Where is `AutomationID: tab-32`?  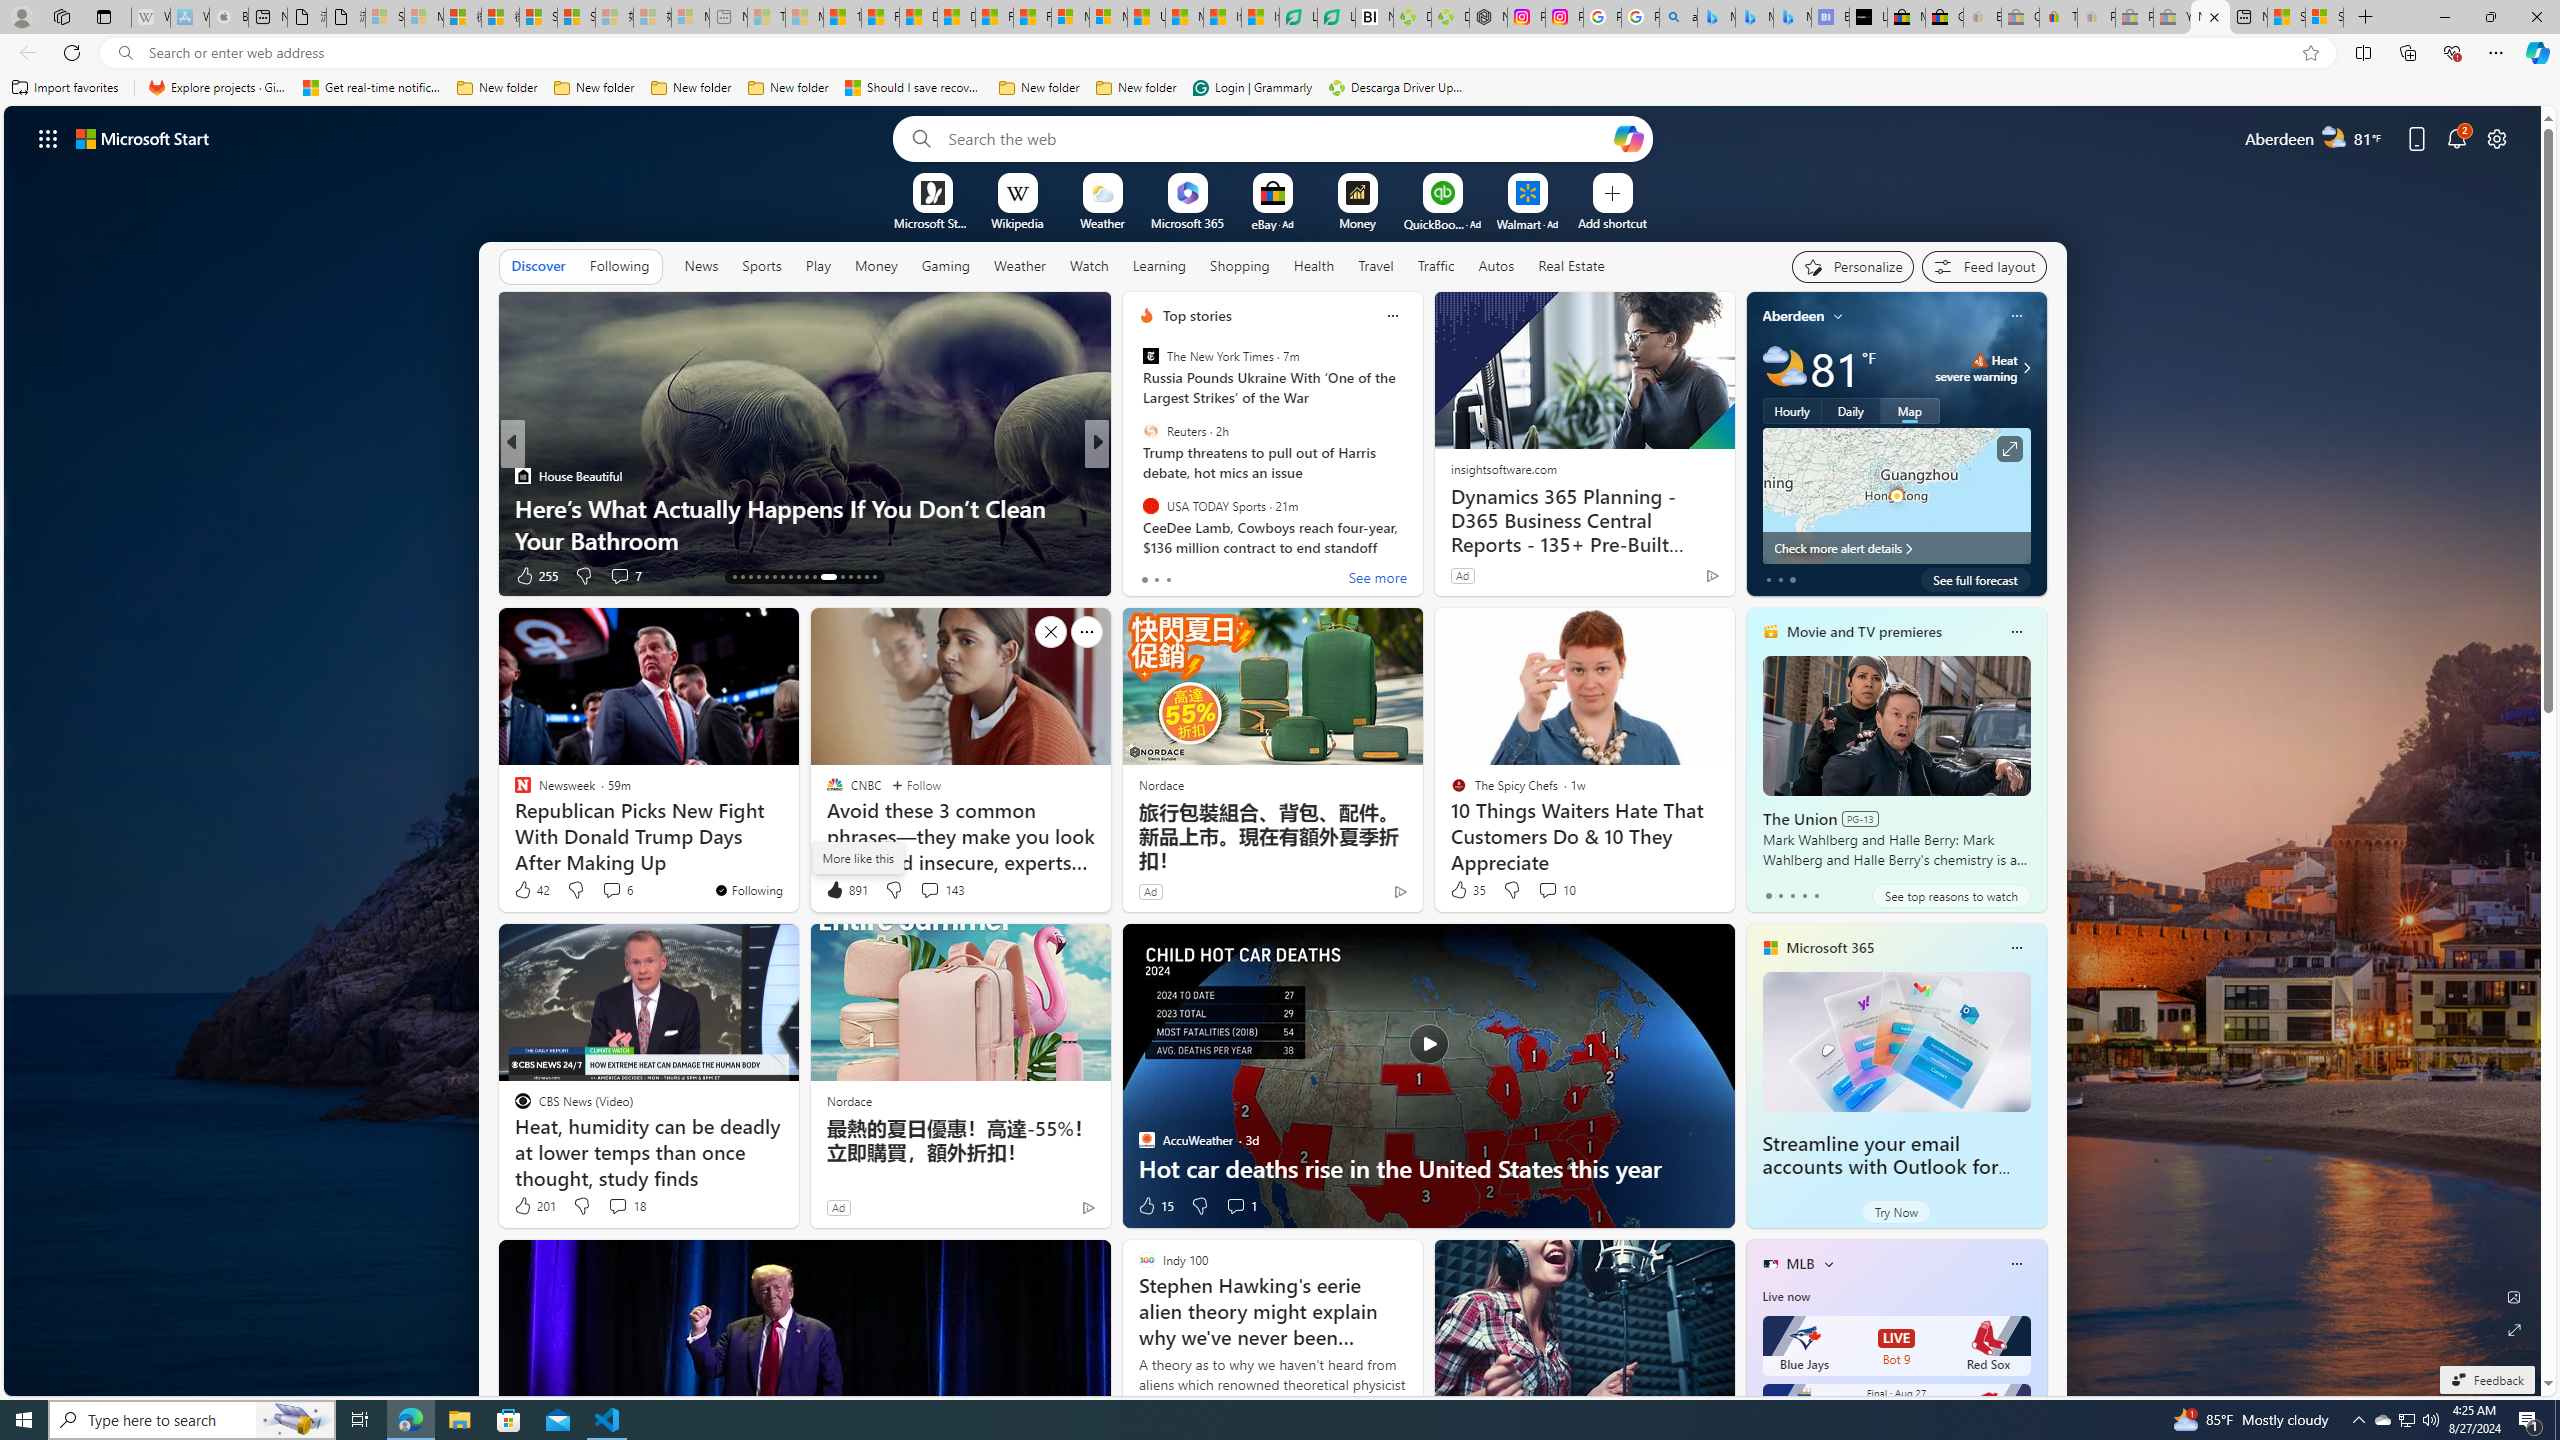 AutomationID: tab-32 is located at coordinates (866, 577).